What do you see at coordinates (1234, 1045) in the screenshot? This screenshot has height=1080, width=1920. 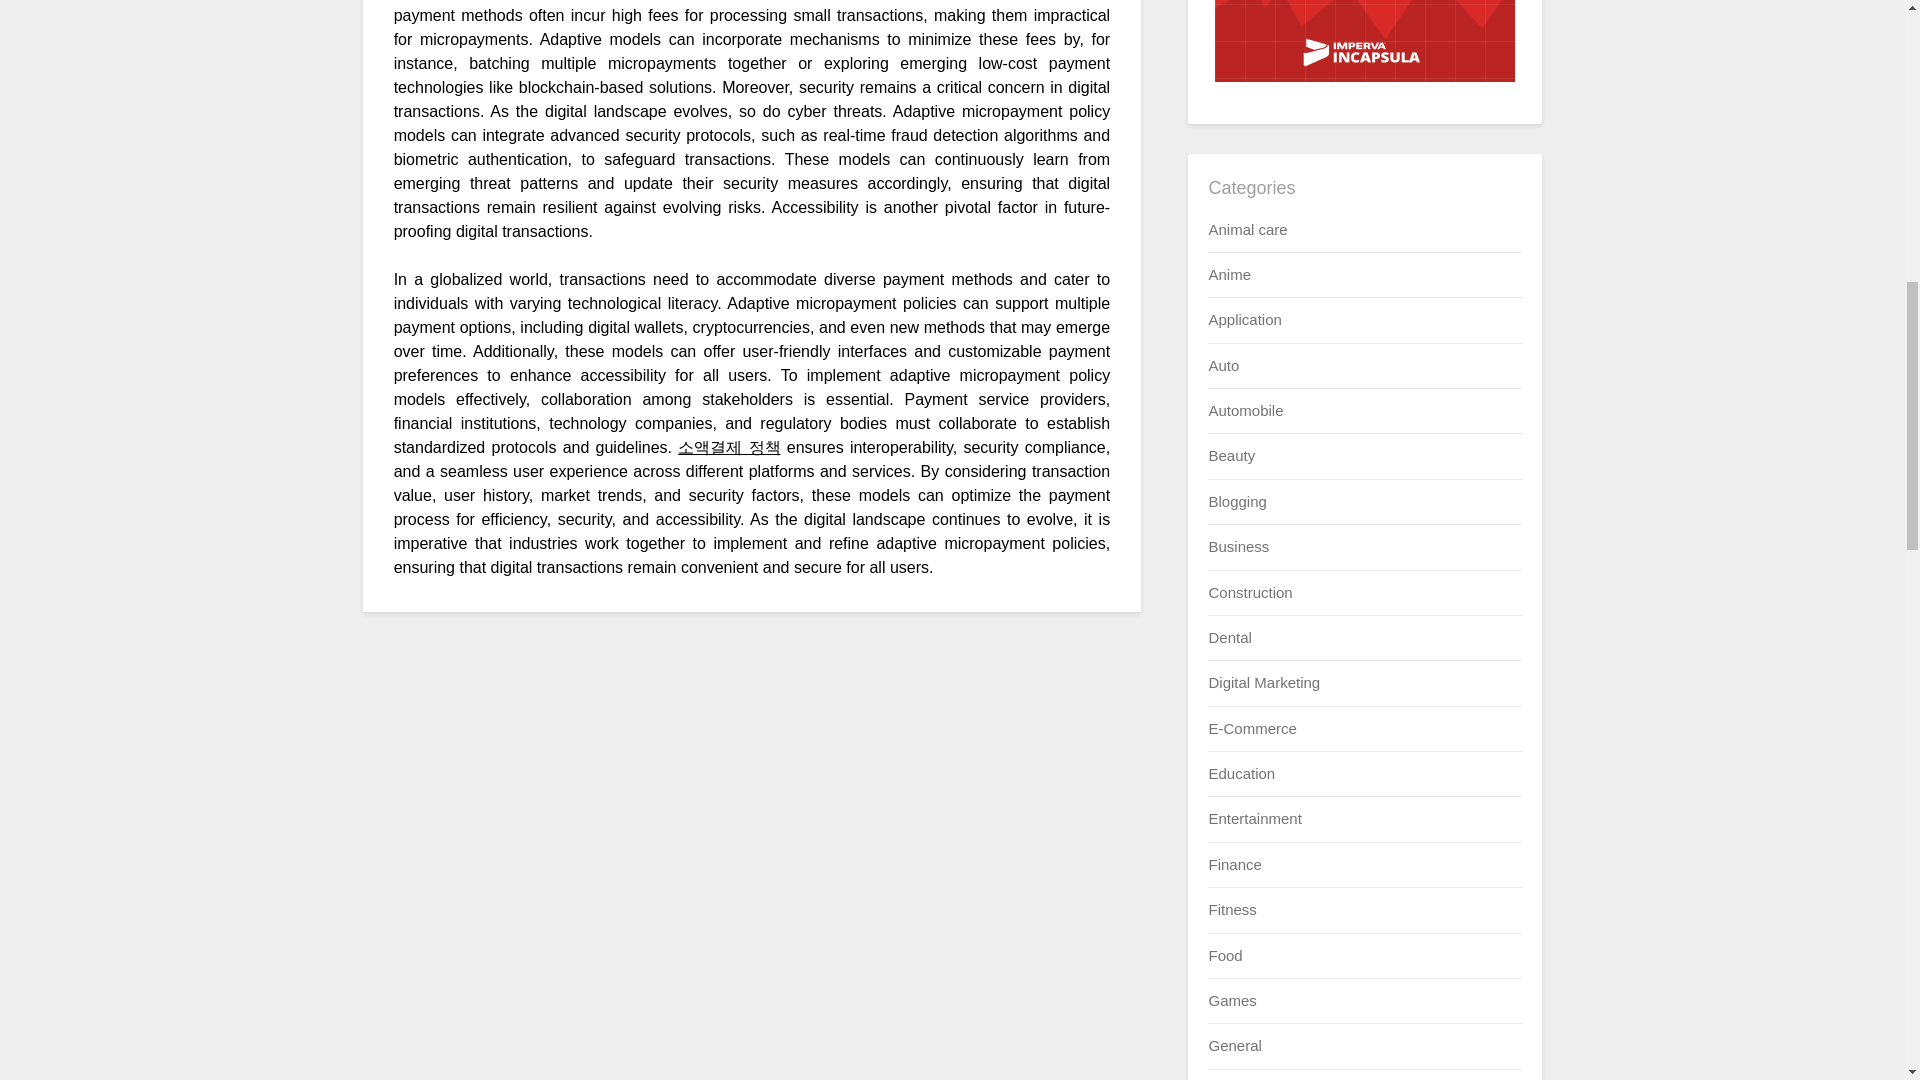 I see `General` at bounding box center [1234, 1045].